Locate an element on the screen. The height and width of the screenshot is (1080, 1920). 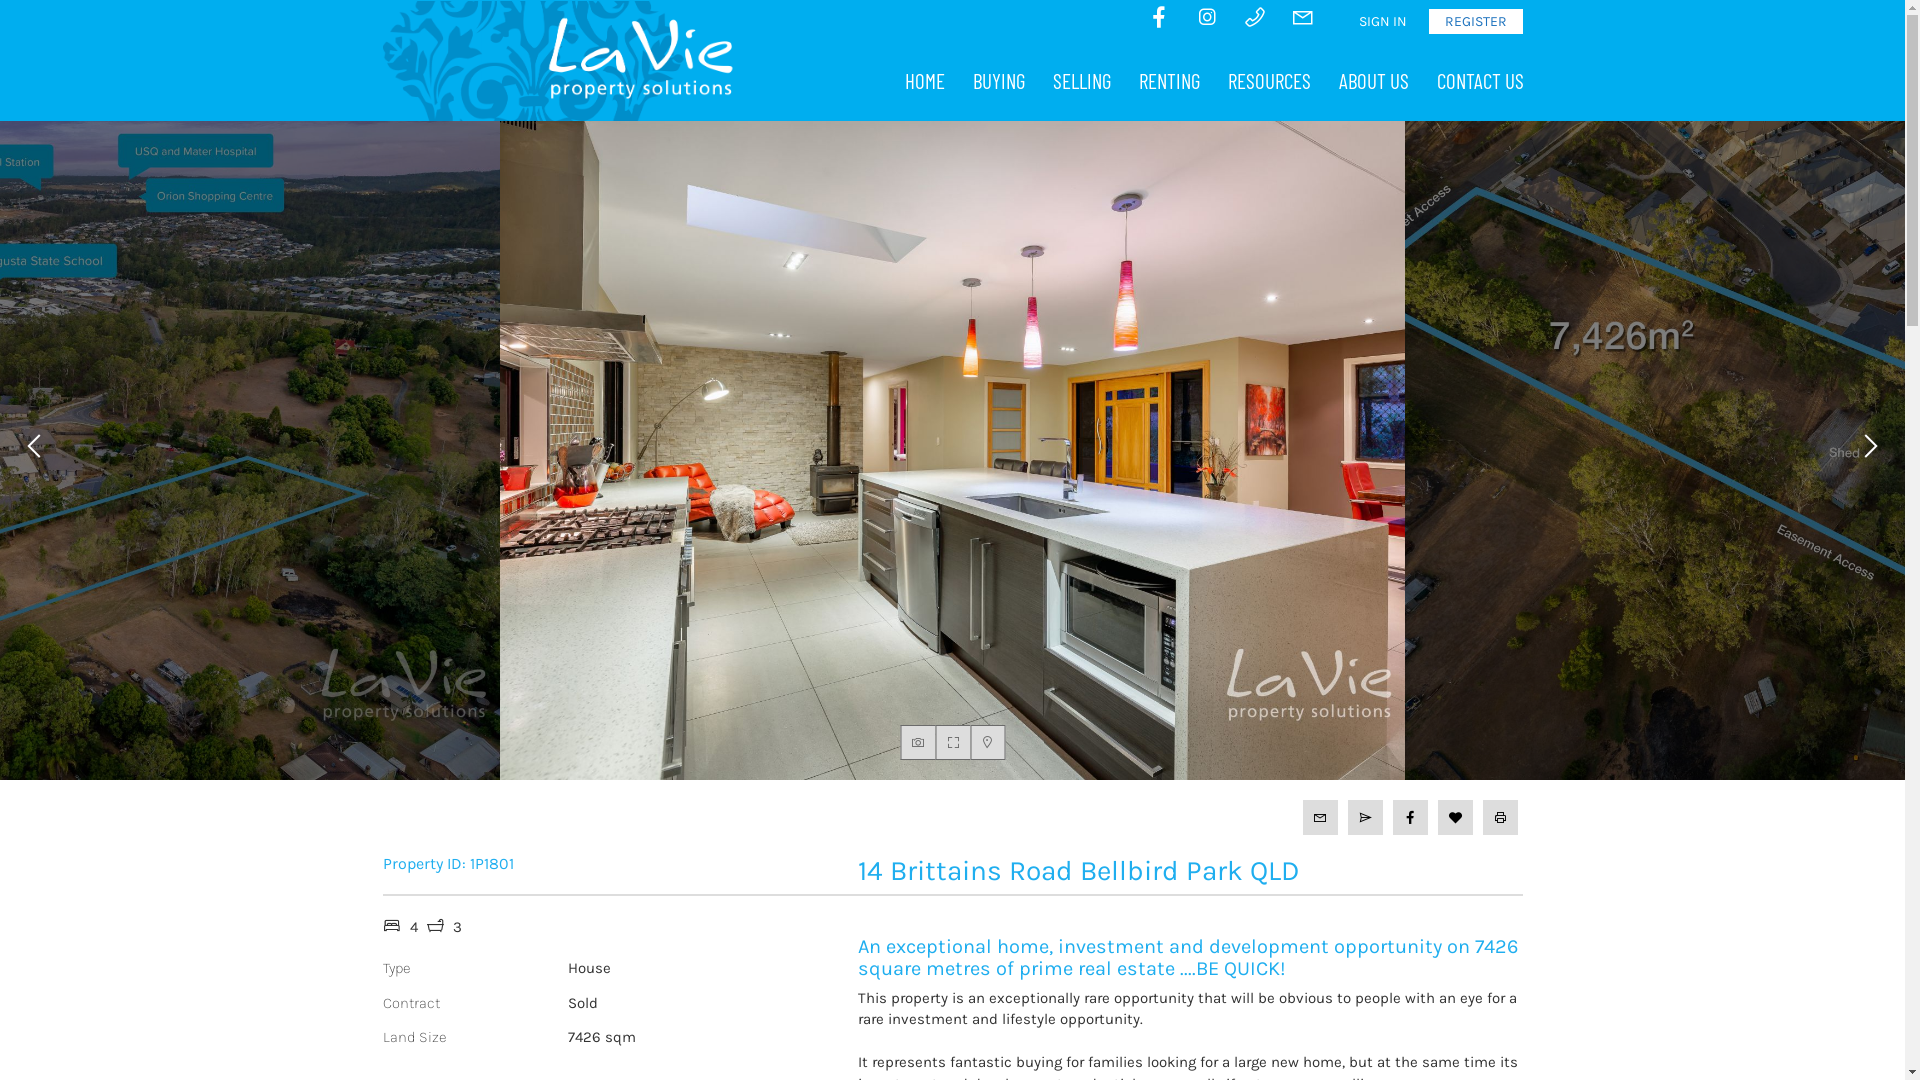
Email to Friend is located at coordinates (1366, 818).